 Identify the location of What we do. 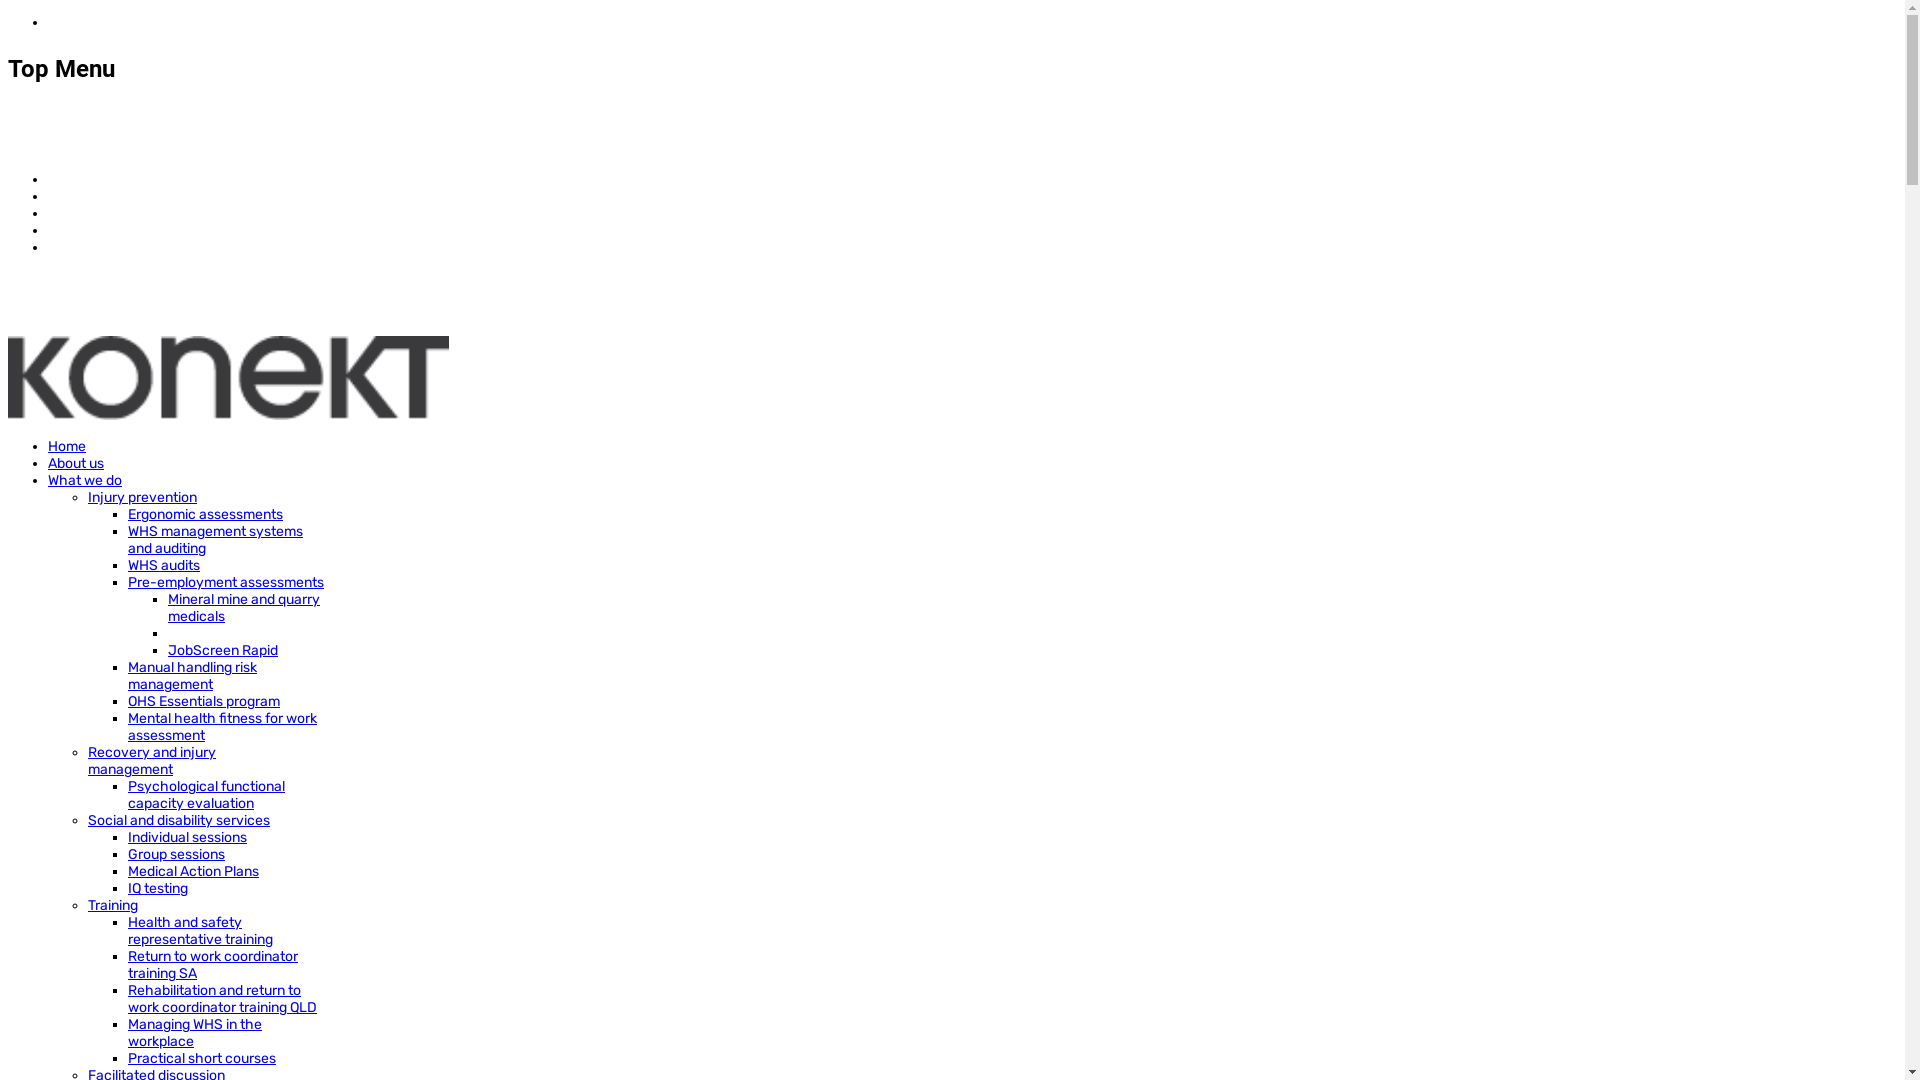
(85, 480).